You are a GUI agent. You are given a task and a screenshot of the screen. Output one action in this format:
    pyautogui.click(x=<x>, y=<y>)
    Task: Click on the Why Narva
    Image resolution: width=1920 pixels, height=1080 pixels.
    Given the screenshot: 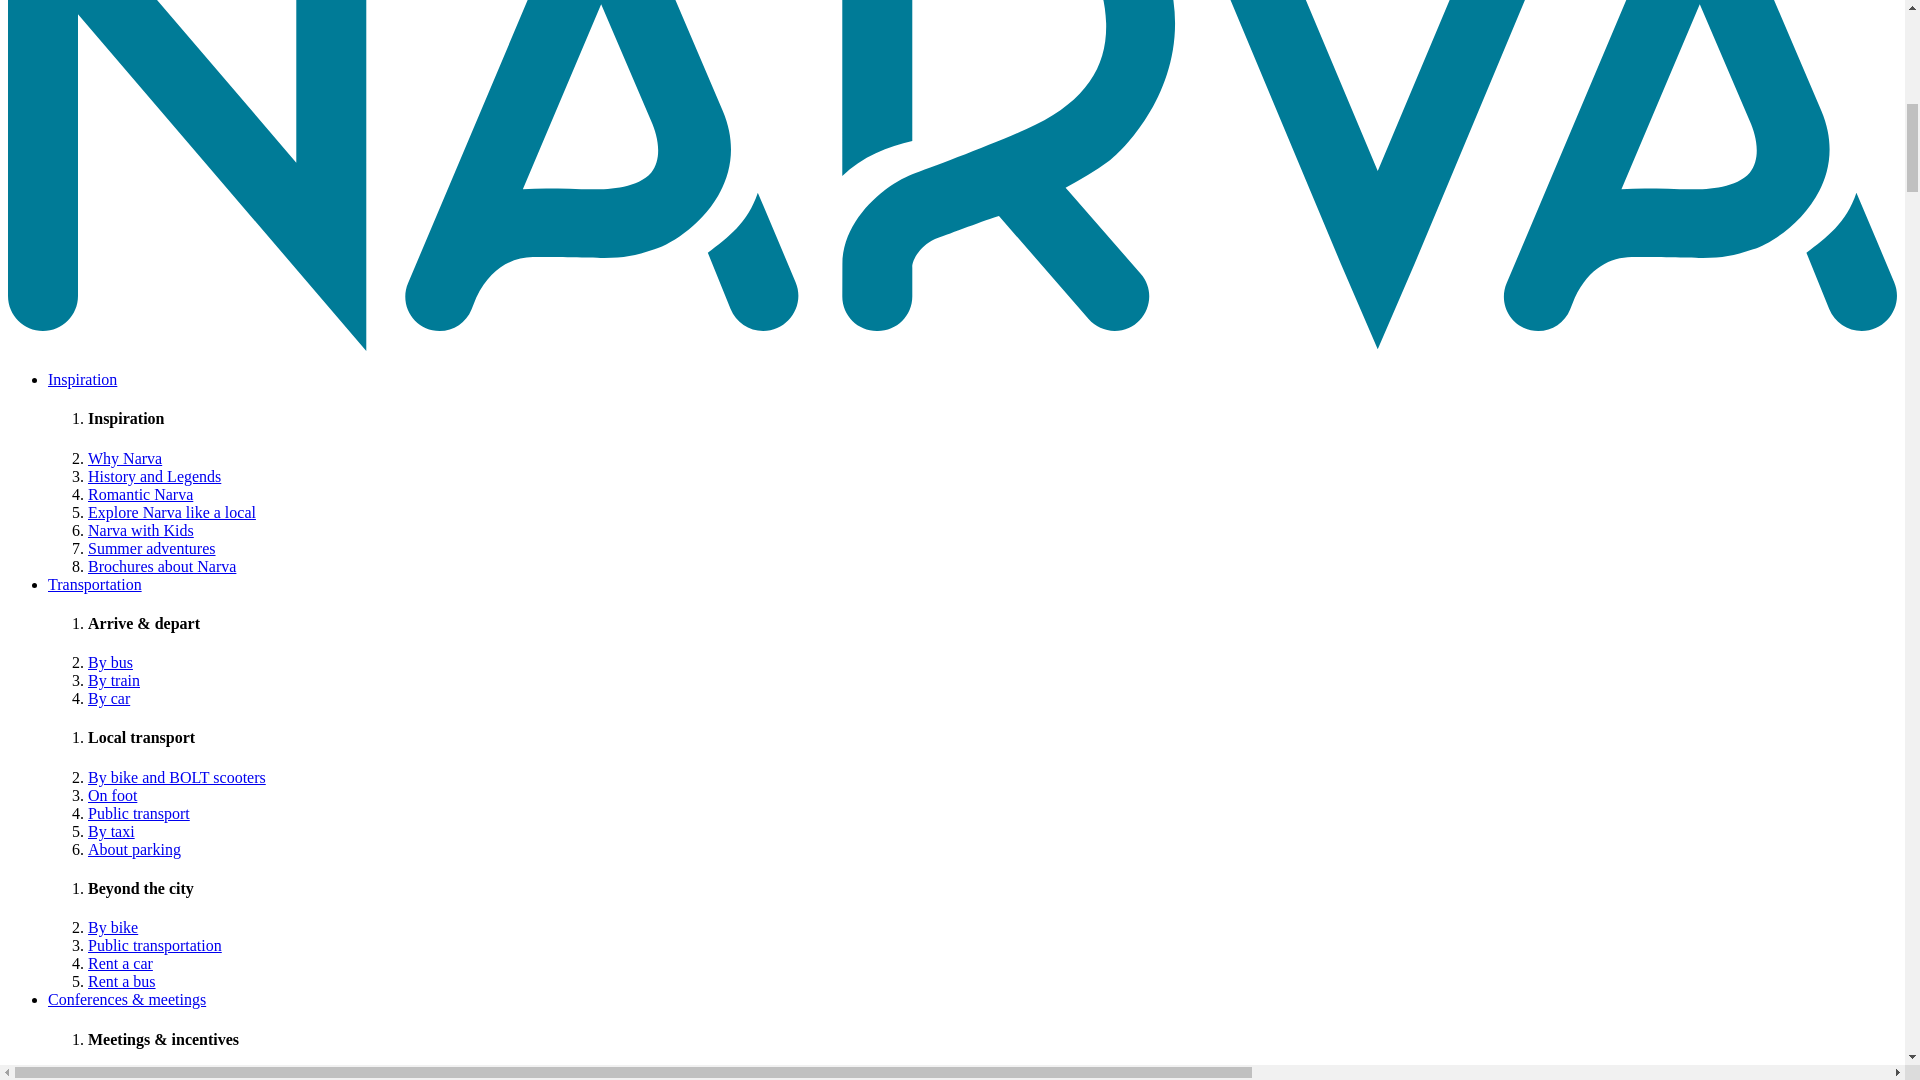 What is the action you would take?
    pyautogui.click(x=124, y=458)
    